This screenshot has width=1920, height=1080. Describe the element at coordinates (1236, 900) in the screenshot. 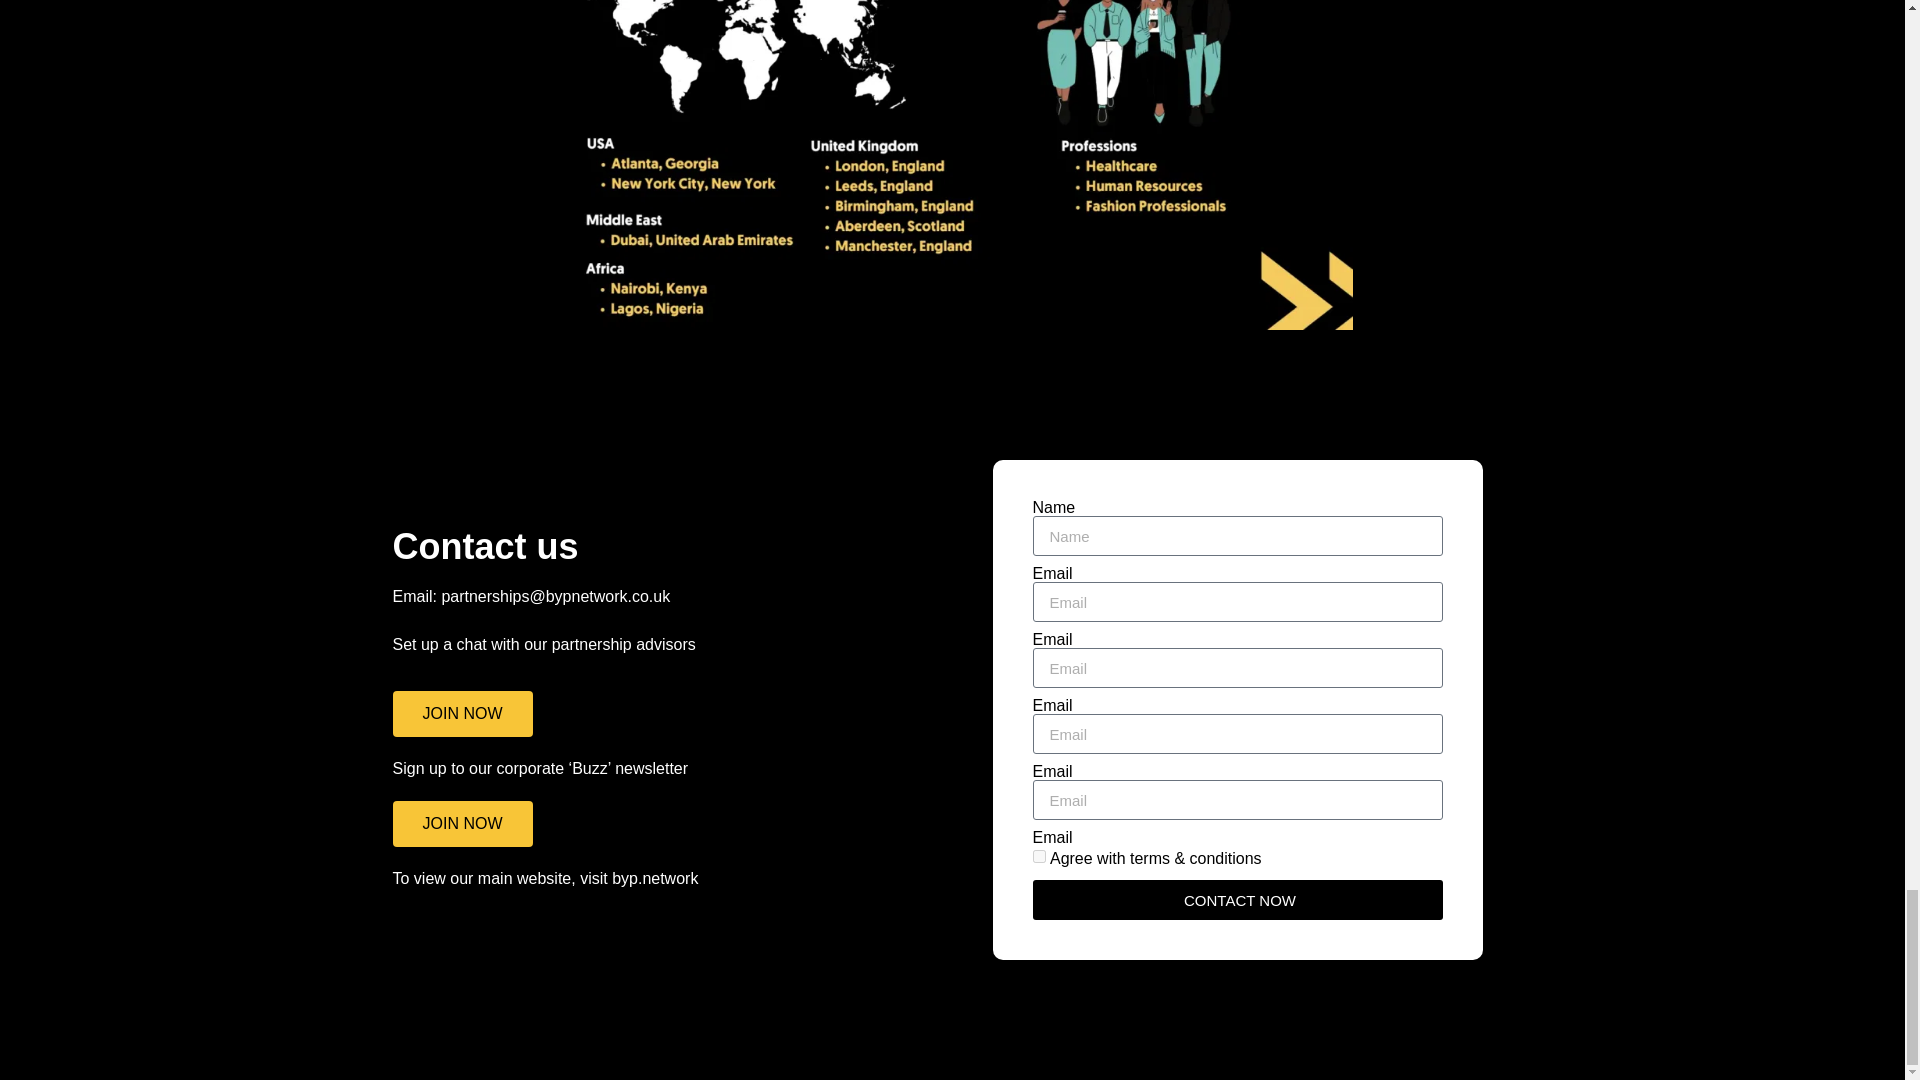

I see `CONTACT NOW` at that location.